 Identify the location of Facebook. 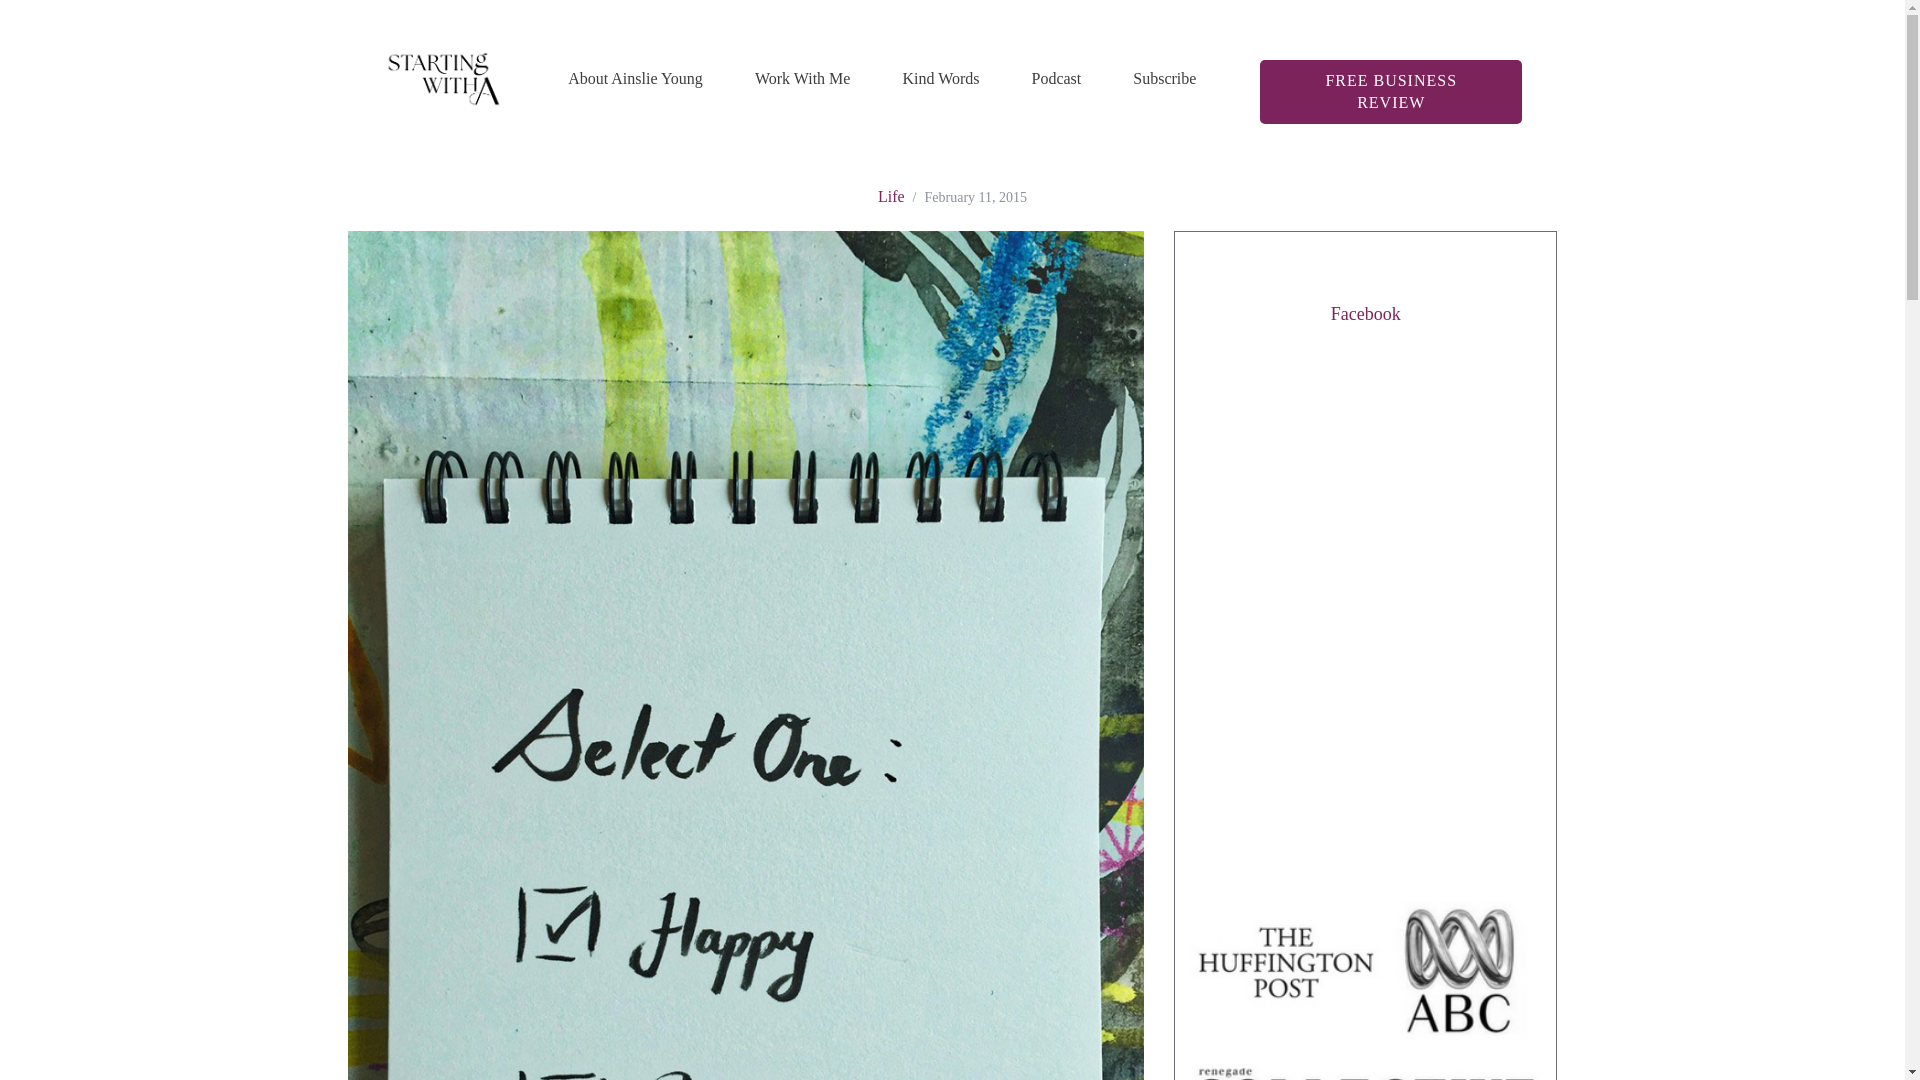
(1366, 314).